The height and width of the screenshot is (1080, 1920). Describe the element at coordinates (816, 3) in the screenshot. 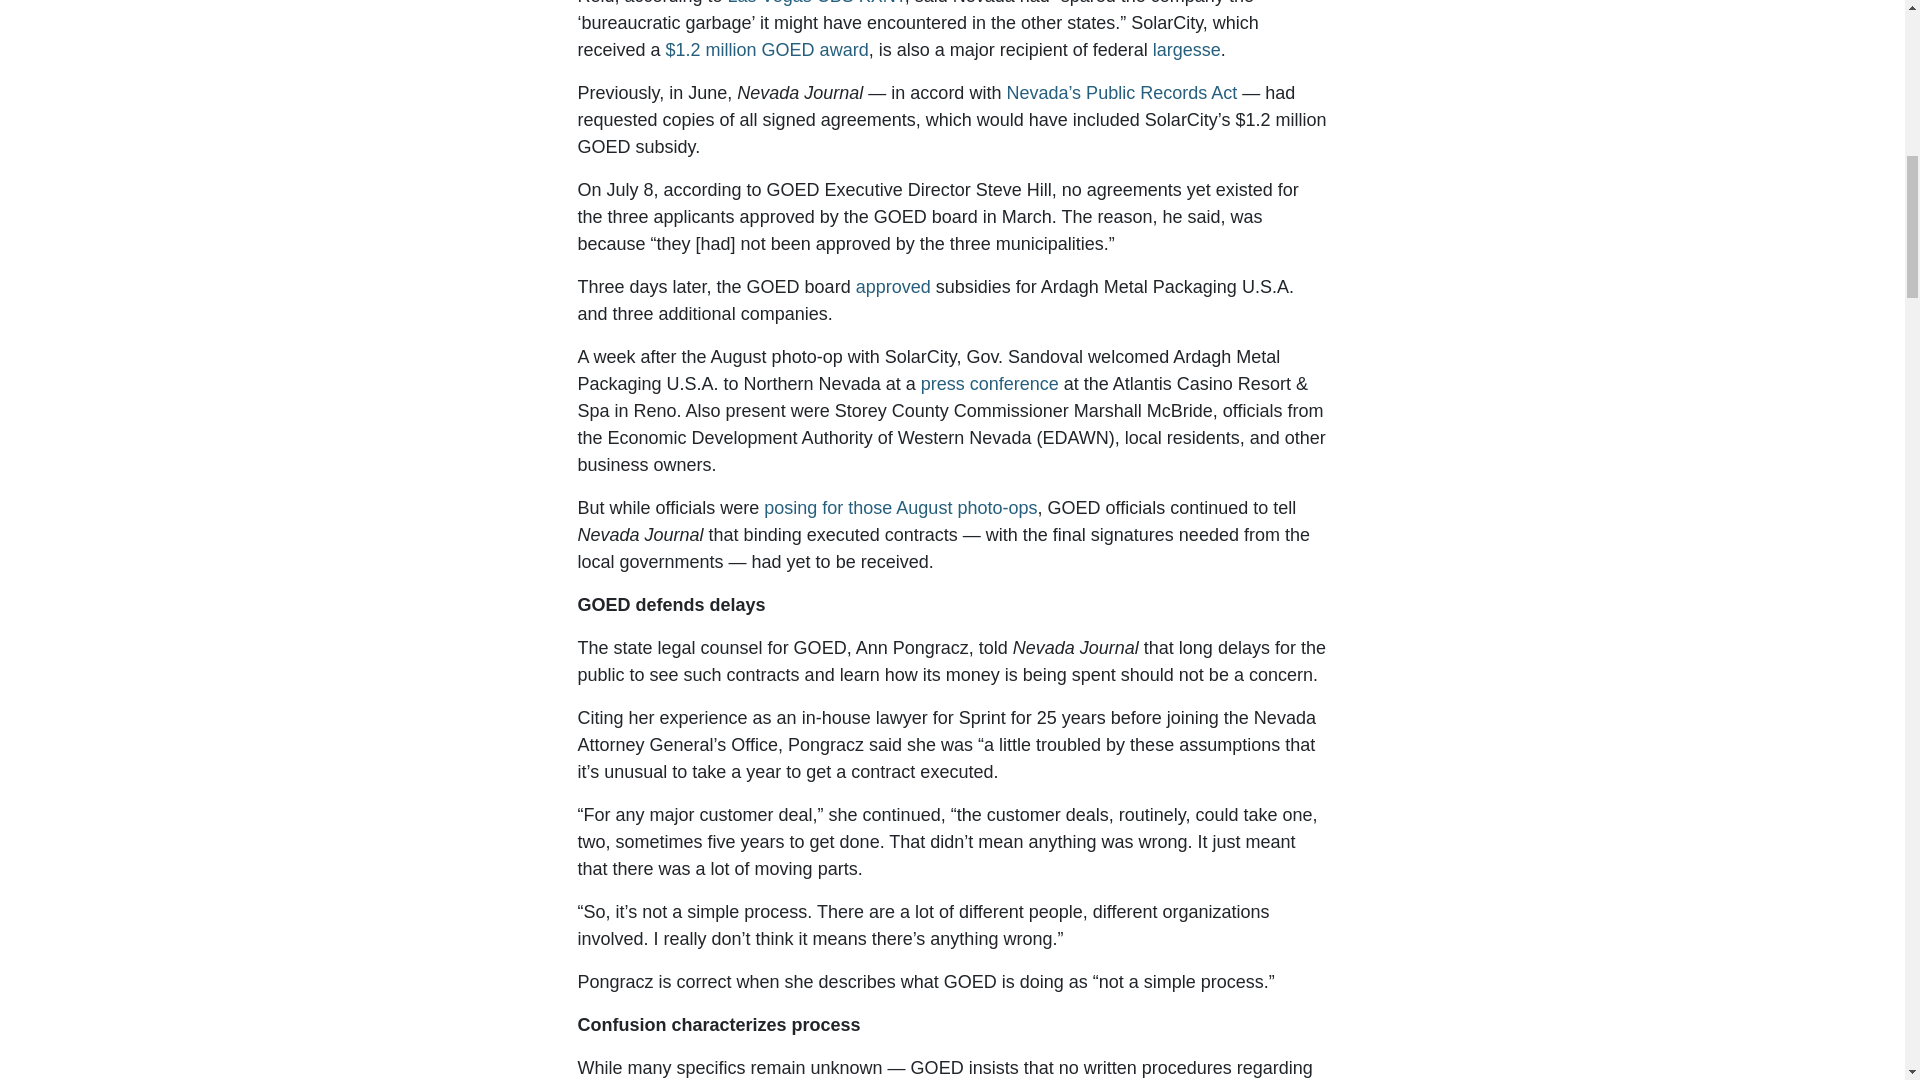

I see `Las Vegas CBS KXNT` at that location.